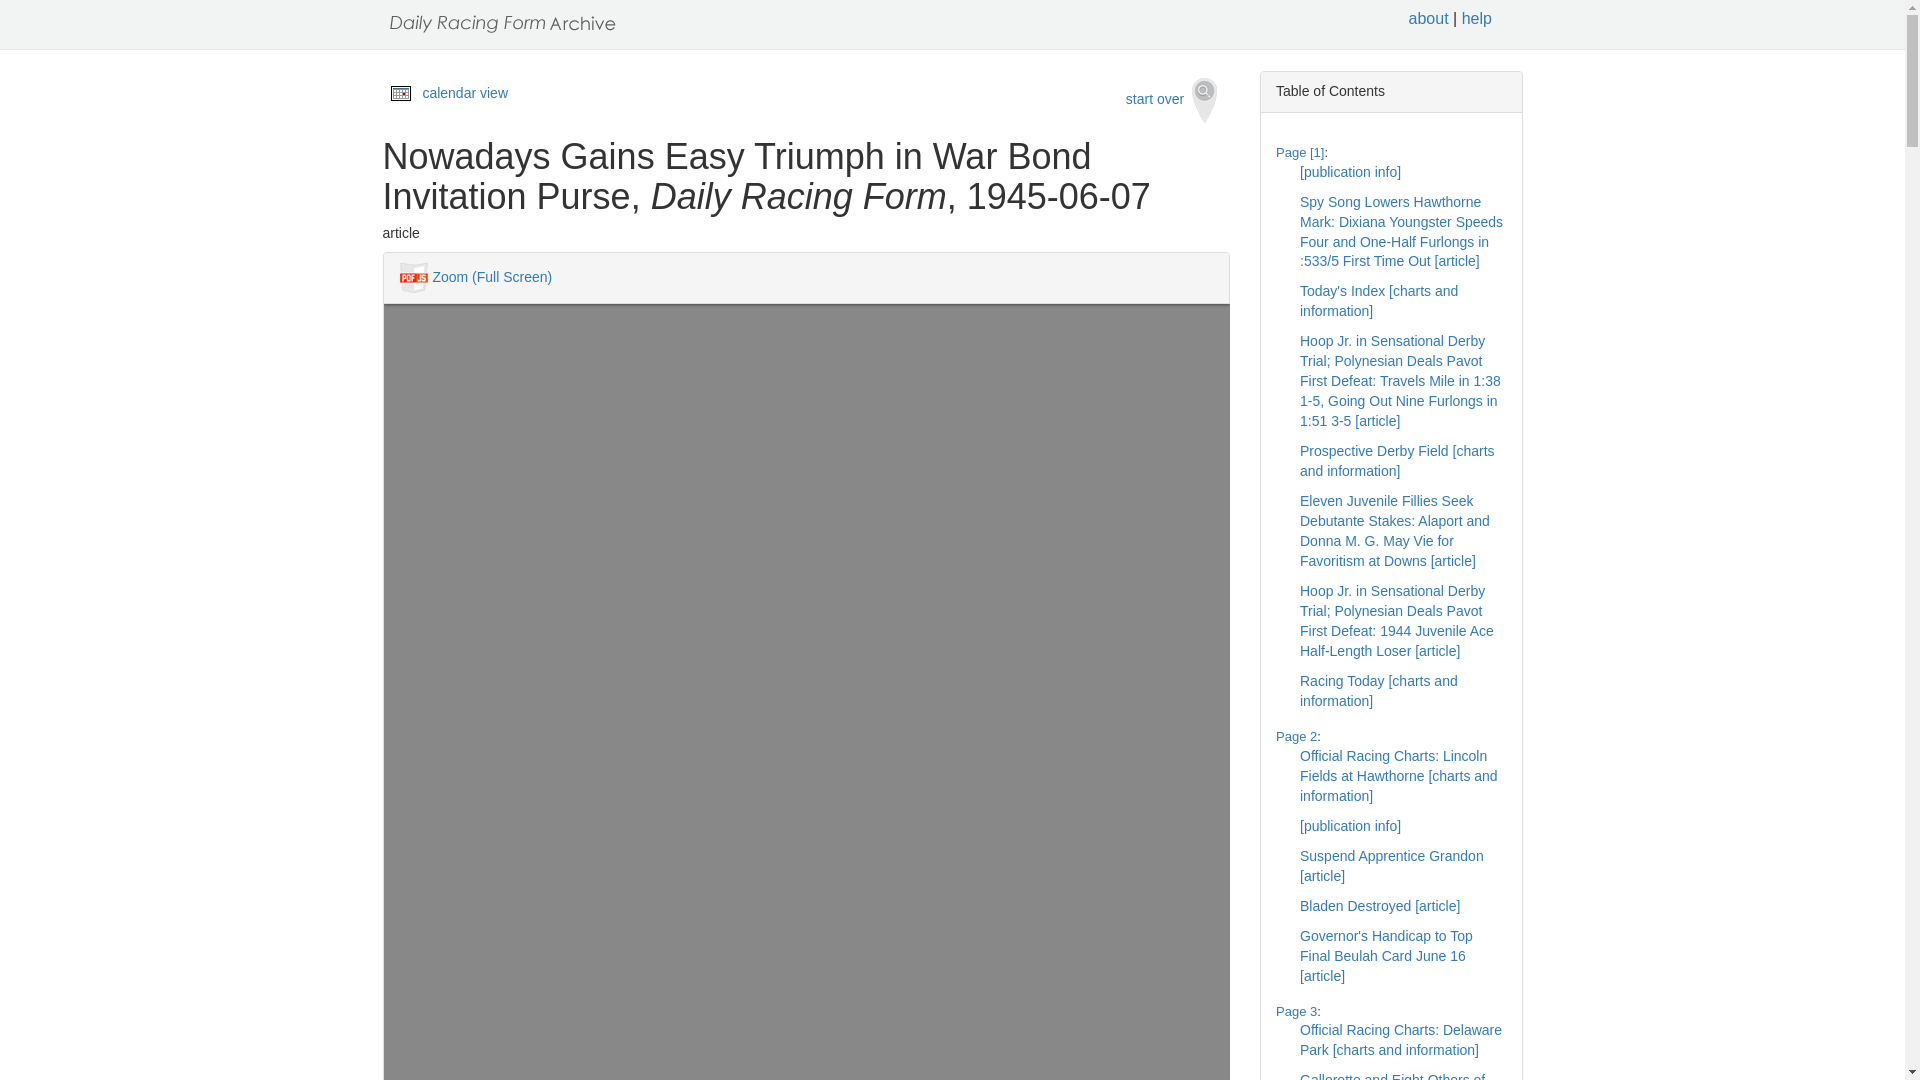  What do you see at coordinates (1172, 100) in the screenshot?
I see `start over  ` at bounding box center [1172, 100].